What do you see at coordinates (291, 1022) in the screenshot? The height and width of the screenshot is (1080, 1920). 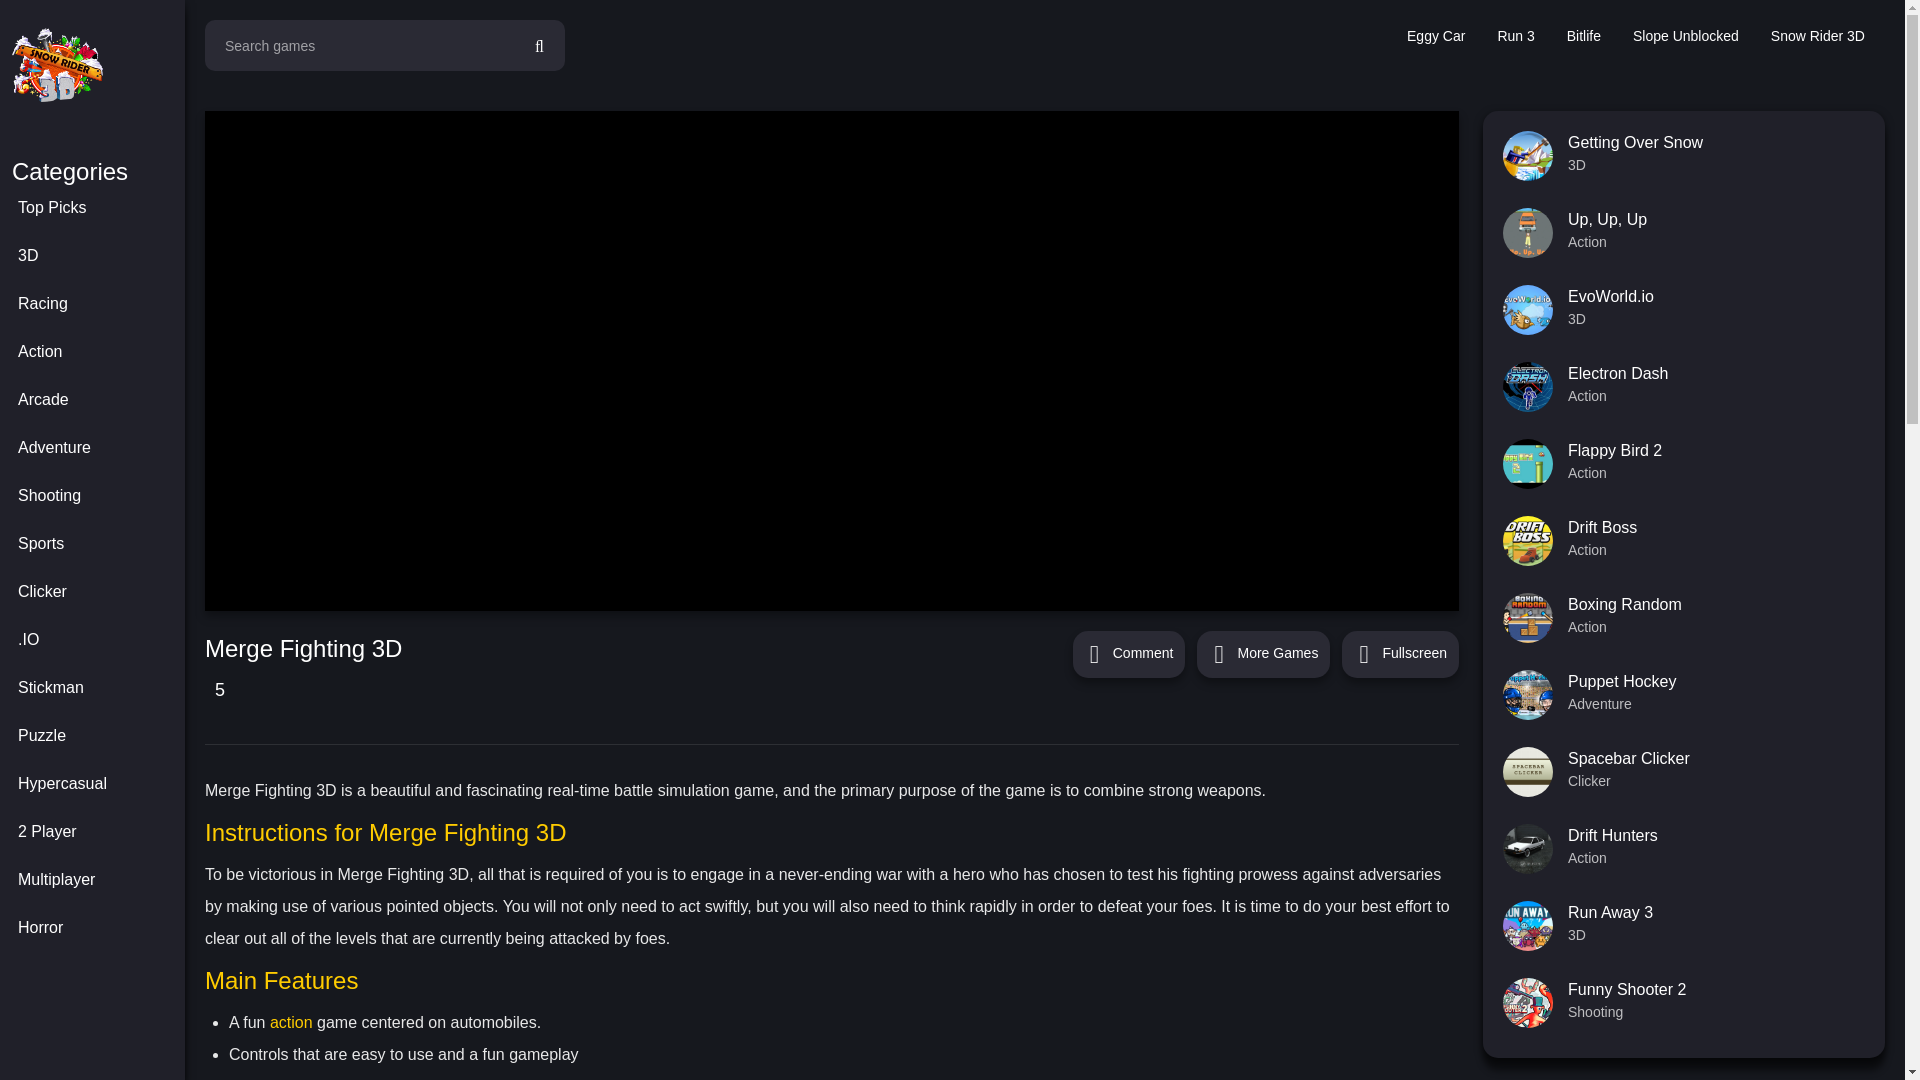 I see `action` at bounding box center [291, 1022].